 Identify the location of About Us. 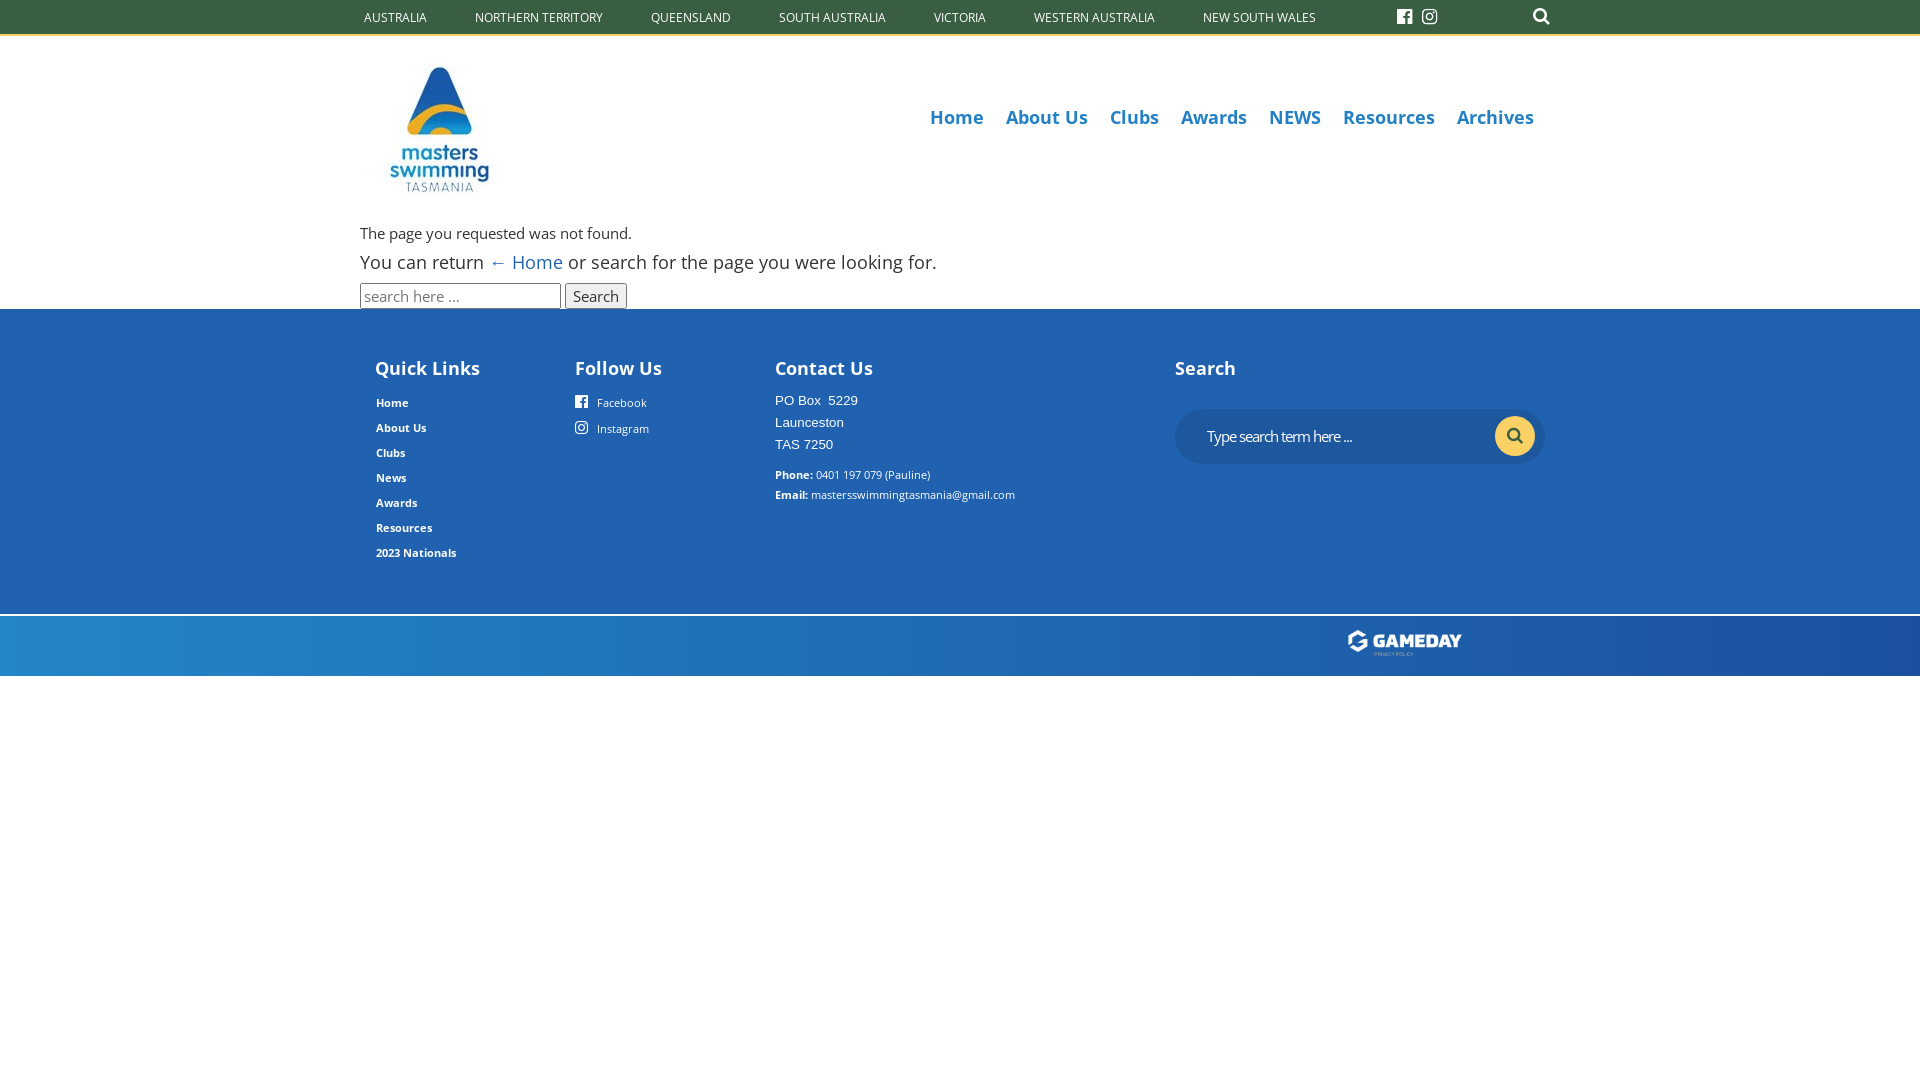
(401, 428).